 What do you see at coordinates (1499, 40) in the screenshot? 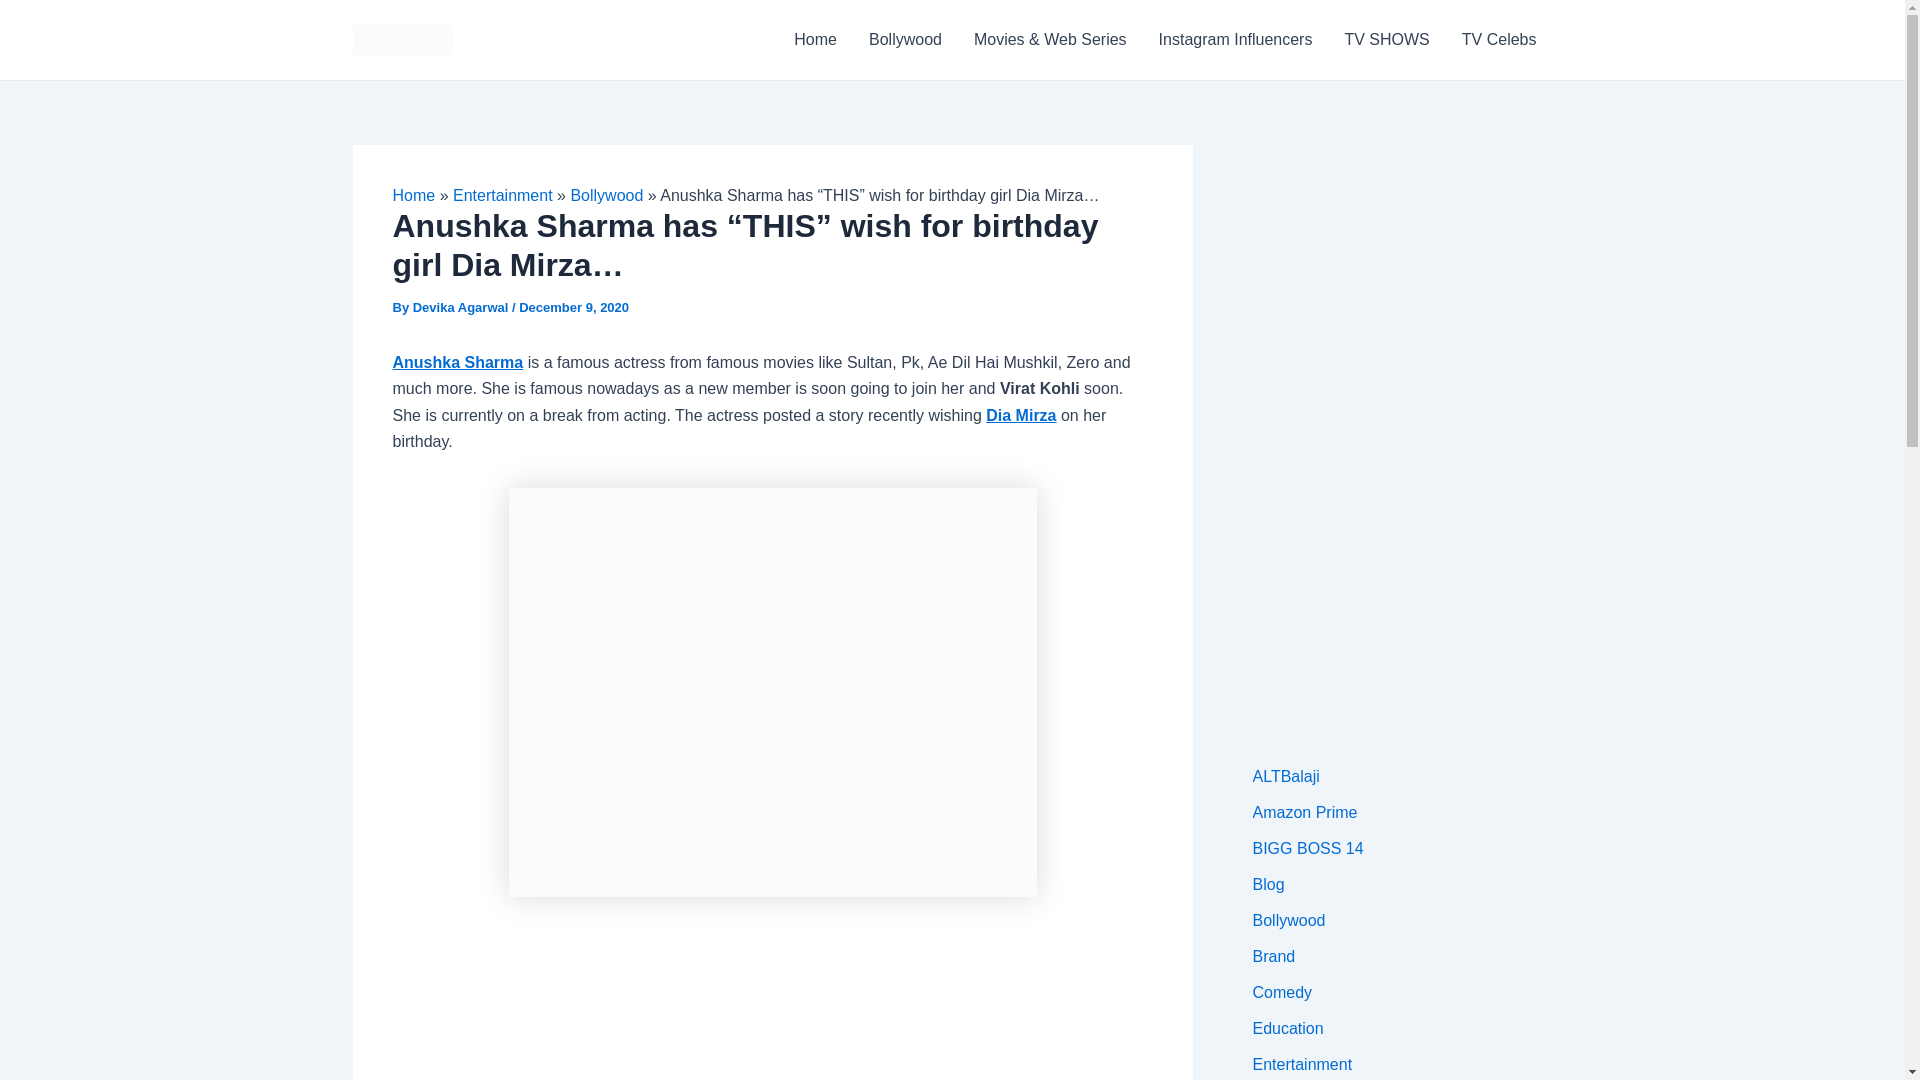
I see `TV Celebs` at bounding box center [1499, 40].